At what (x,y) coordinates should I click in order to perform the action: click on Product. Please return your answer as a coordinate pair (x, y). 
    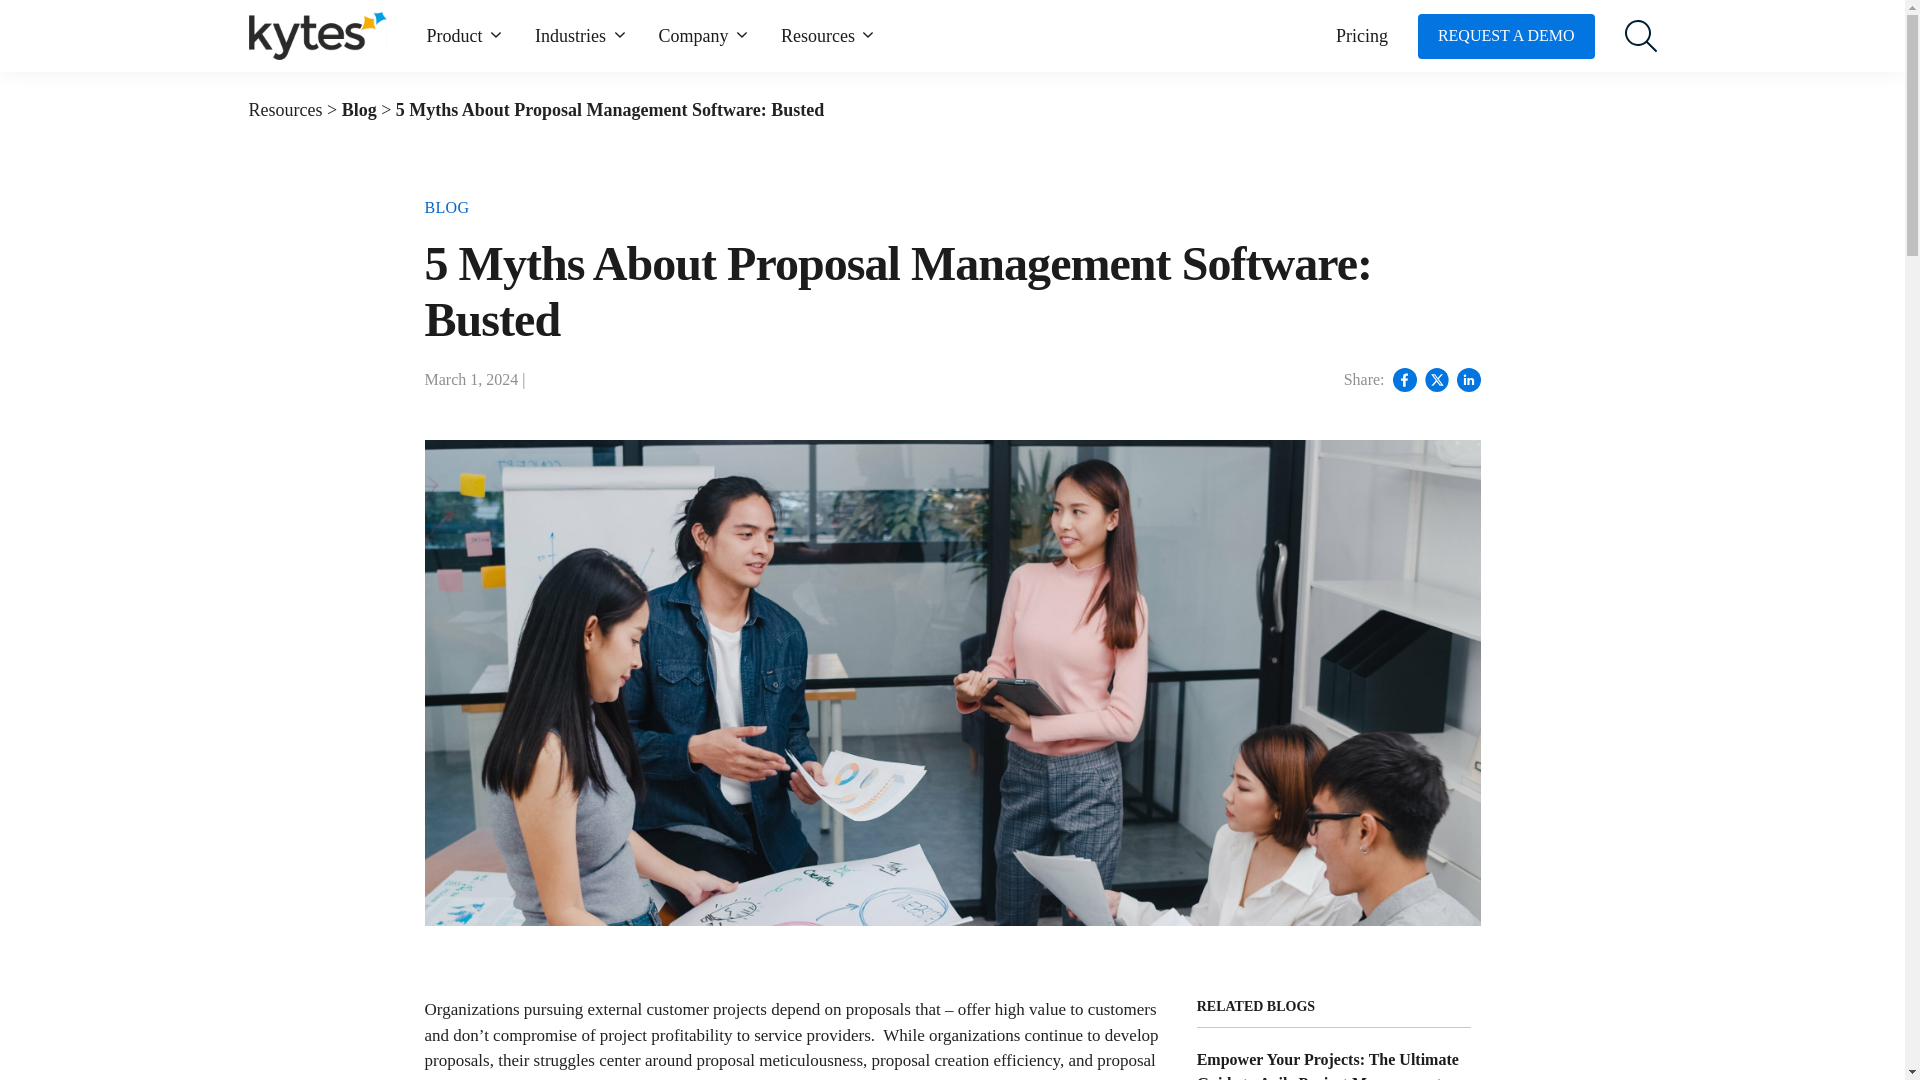
    Looking at the image, I should click on (465, 36).